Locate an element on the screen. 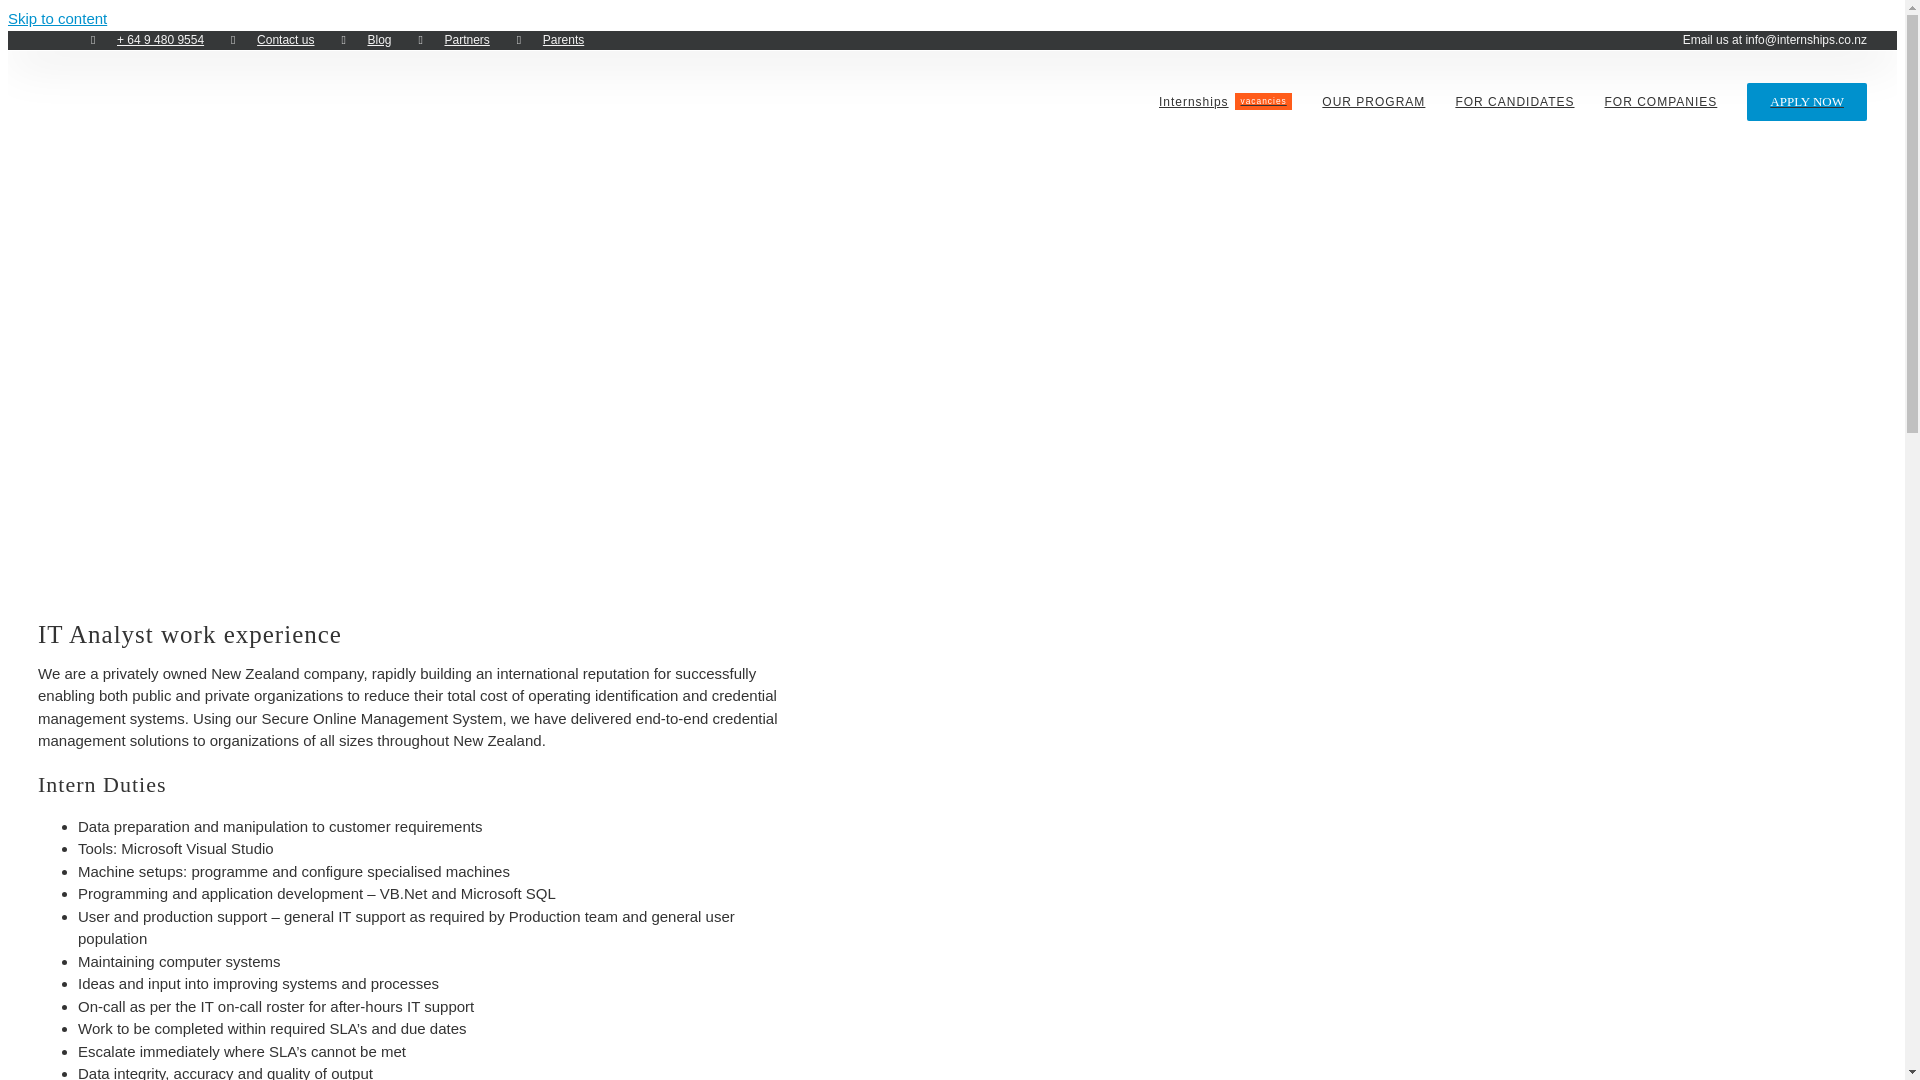  Partners is located at coordinates (1806, 100).